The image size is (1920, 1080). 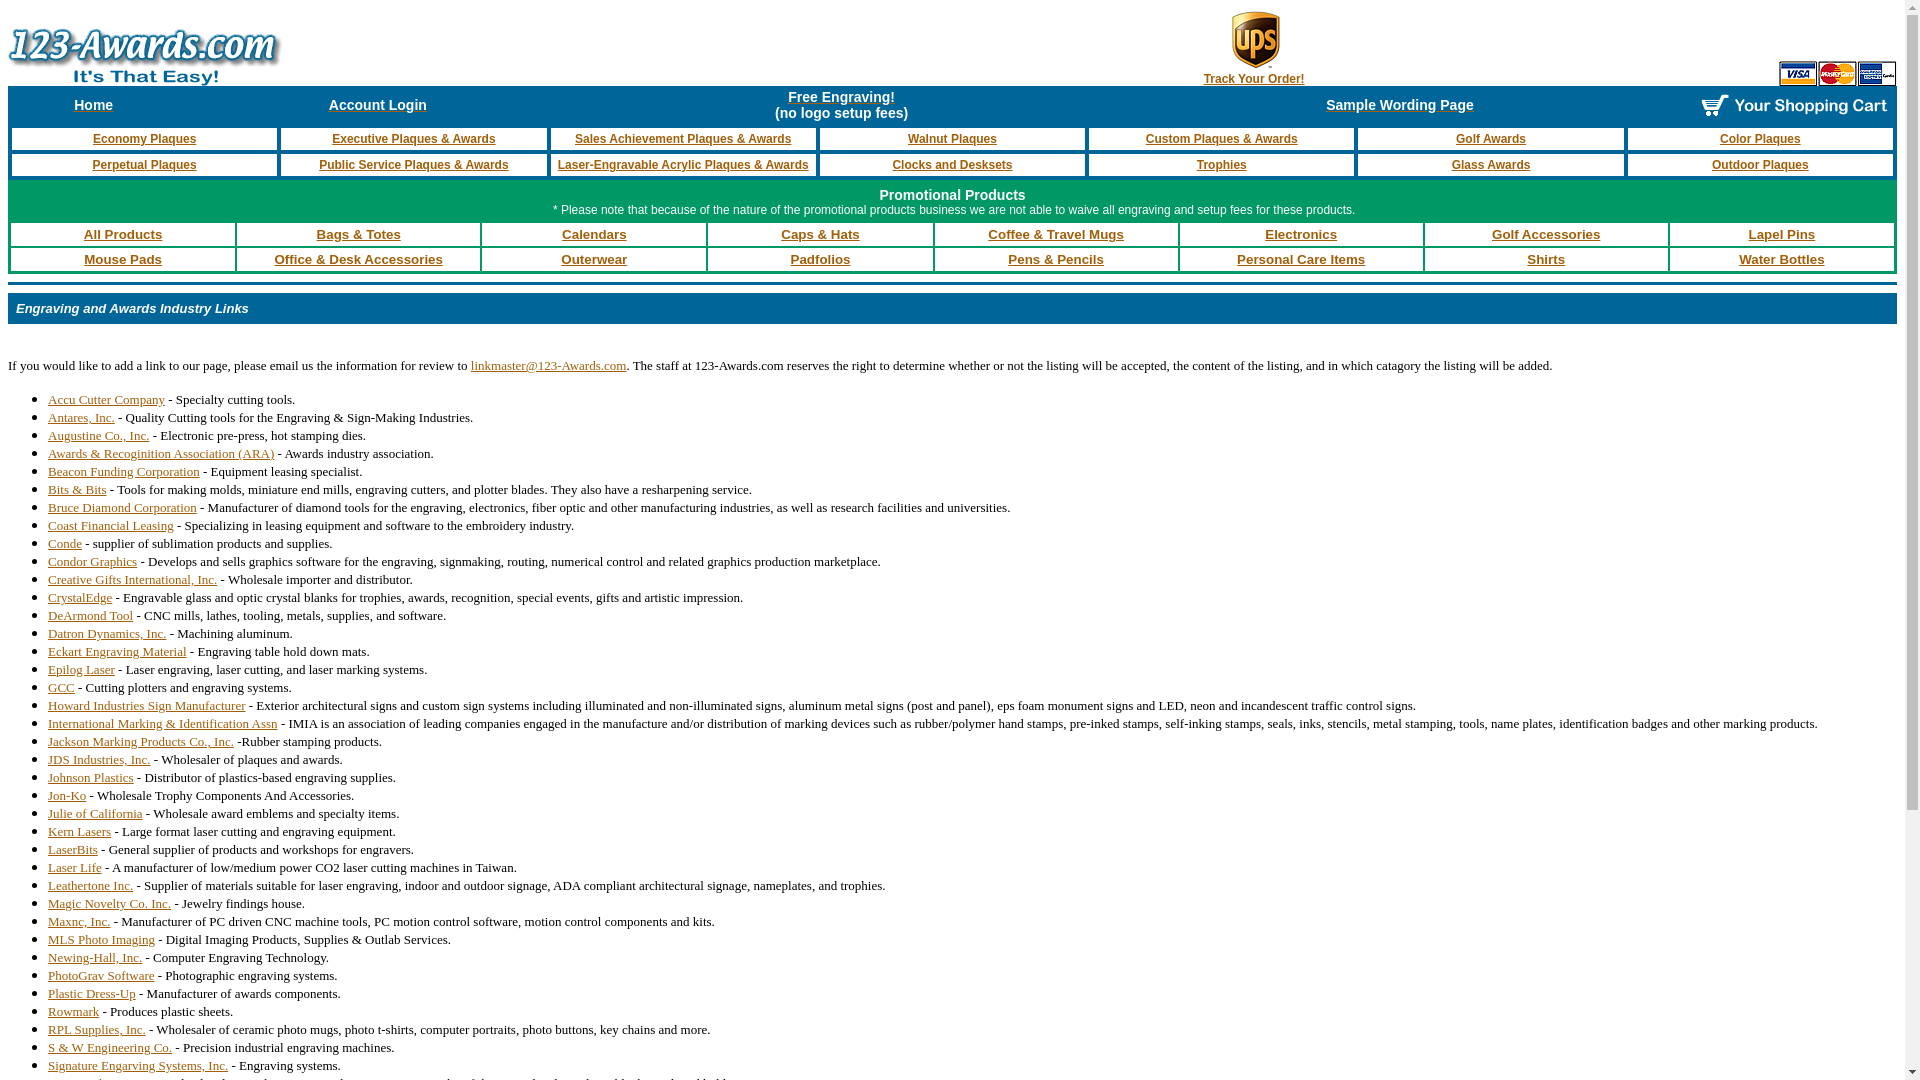 What do you see at coordinates (80, 832) in the screenshot?
I see `Kern Lasers` at bounding box center [80, 832].